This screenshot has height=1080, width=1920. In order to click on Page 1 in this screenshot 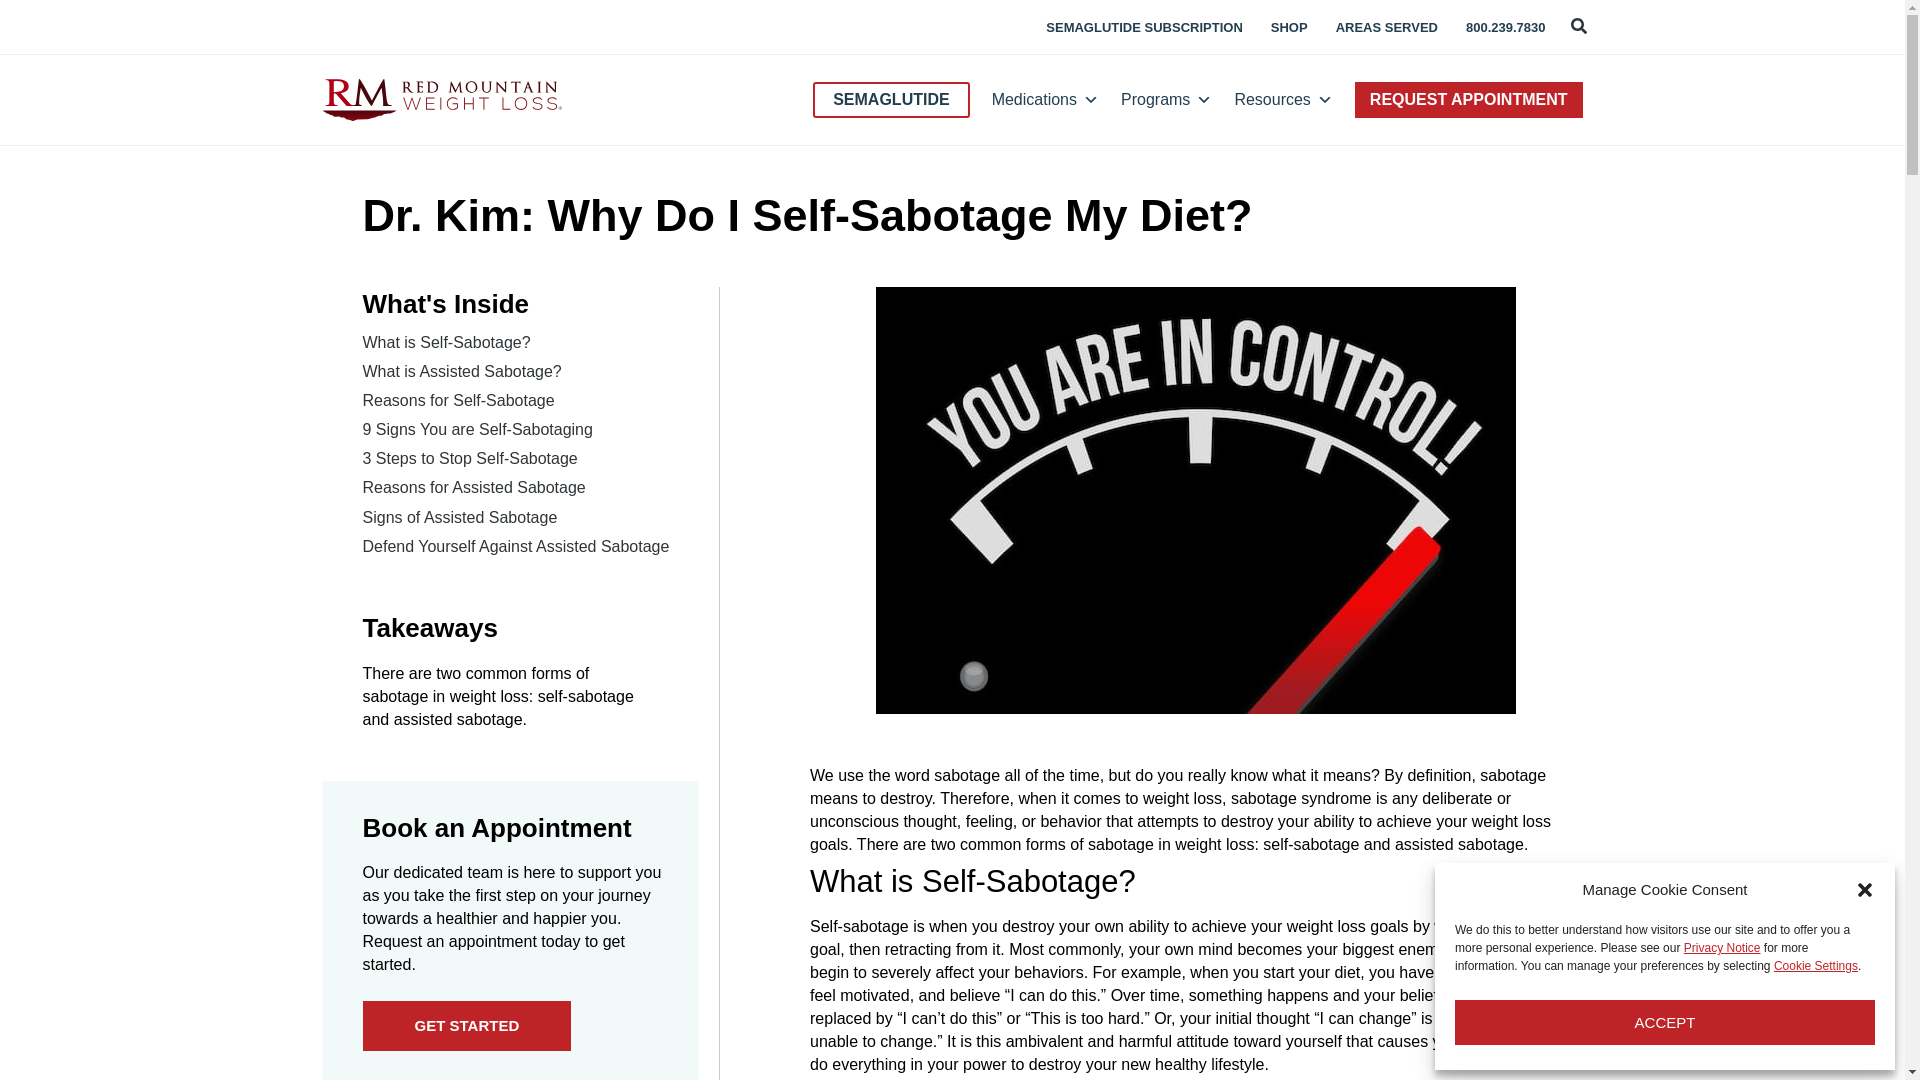, I will do `click(1196, 810)`.